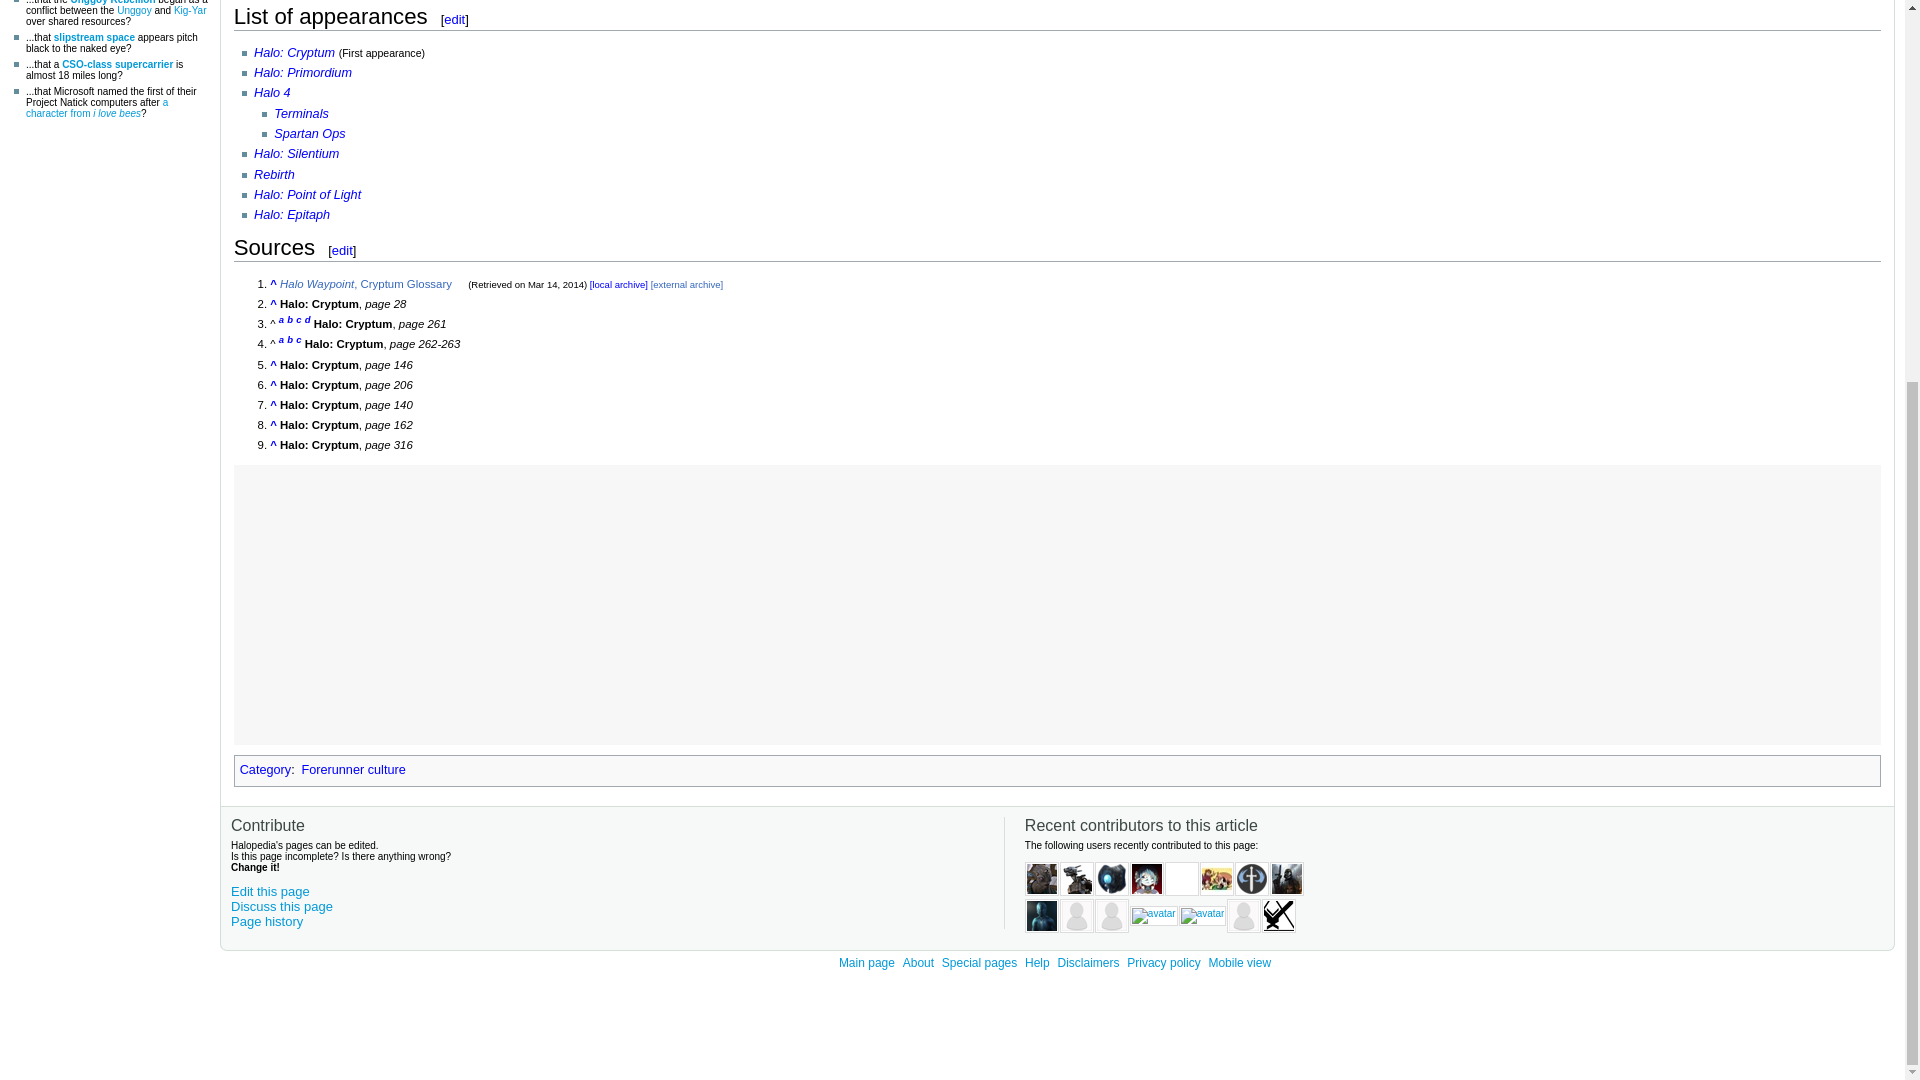  I want to click on Slipstream space, so click(94, 38).